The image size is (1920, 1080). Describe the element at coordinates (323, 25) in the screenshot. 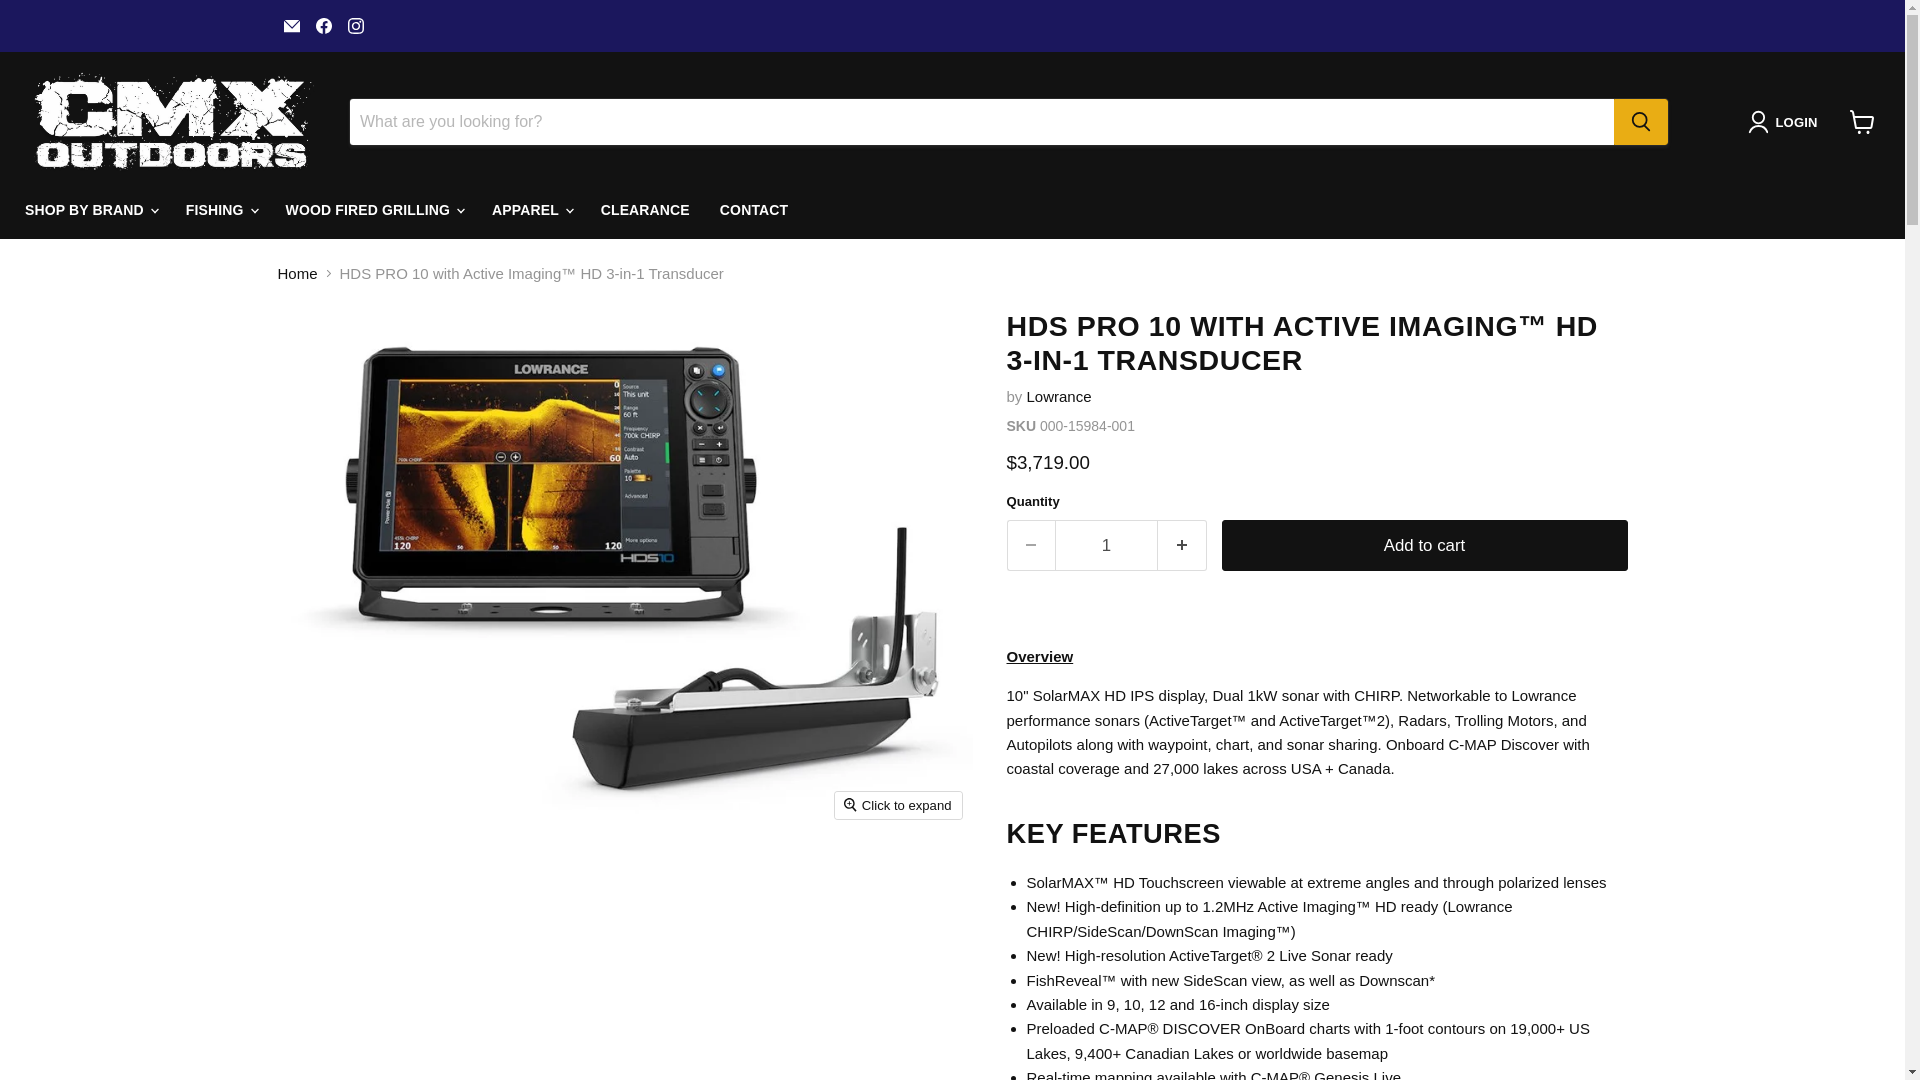

I see `Find us on Facebook` at that location.